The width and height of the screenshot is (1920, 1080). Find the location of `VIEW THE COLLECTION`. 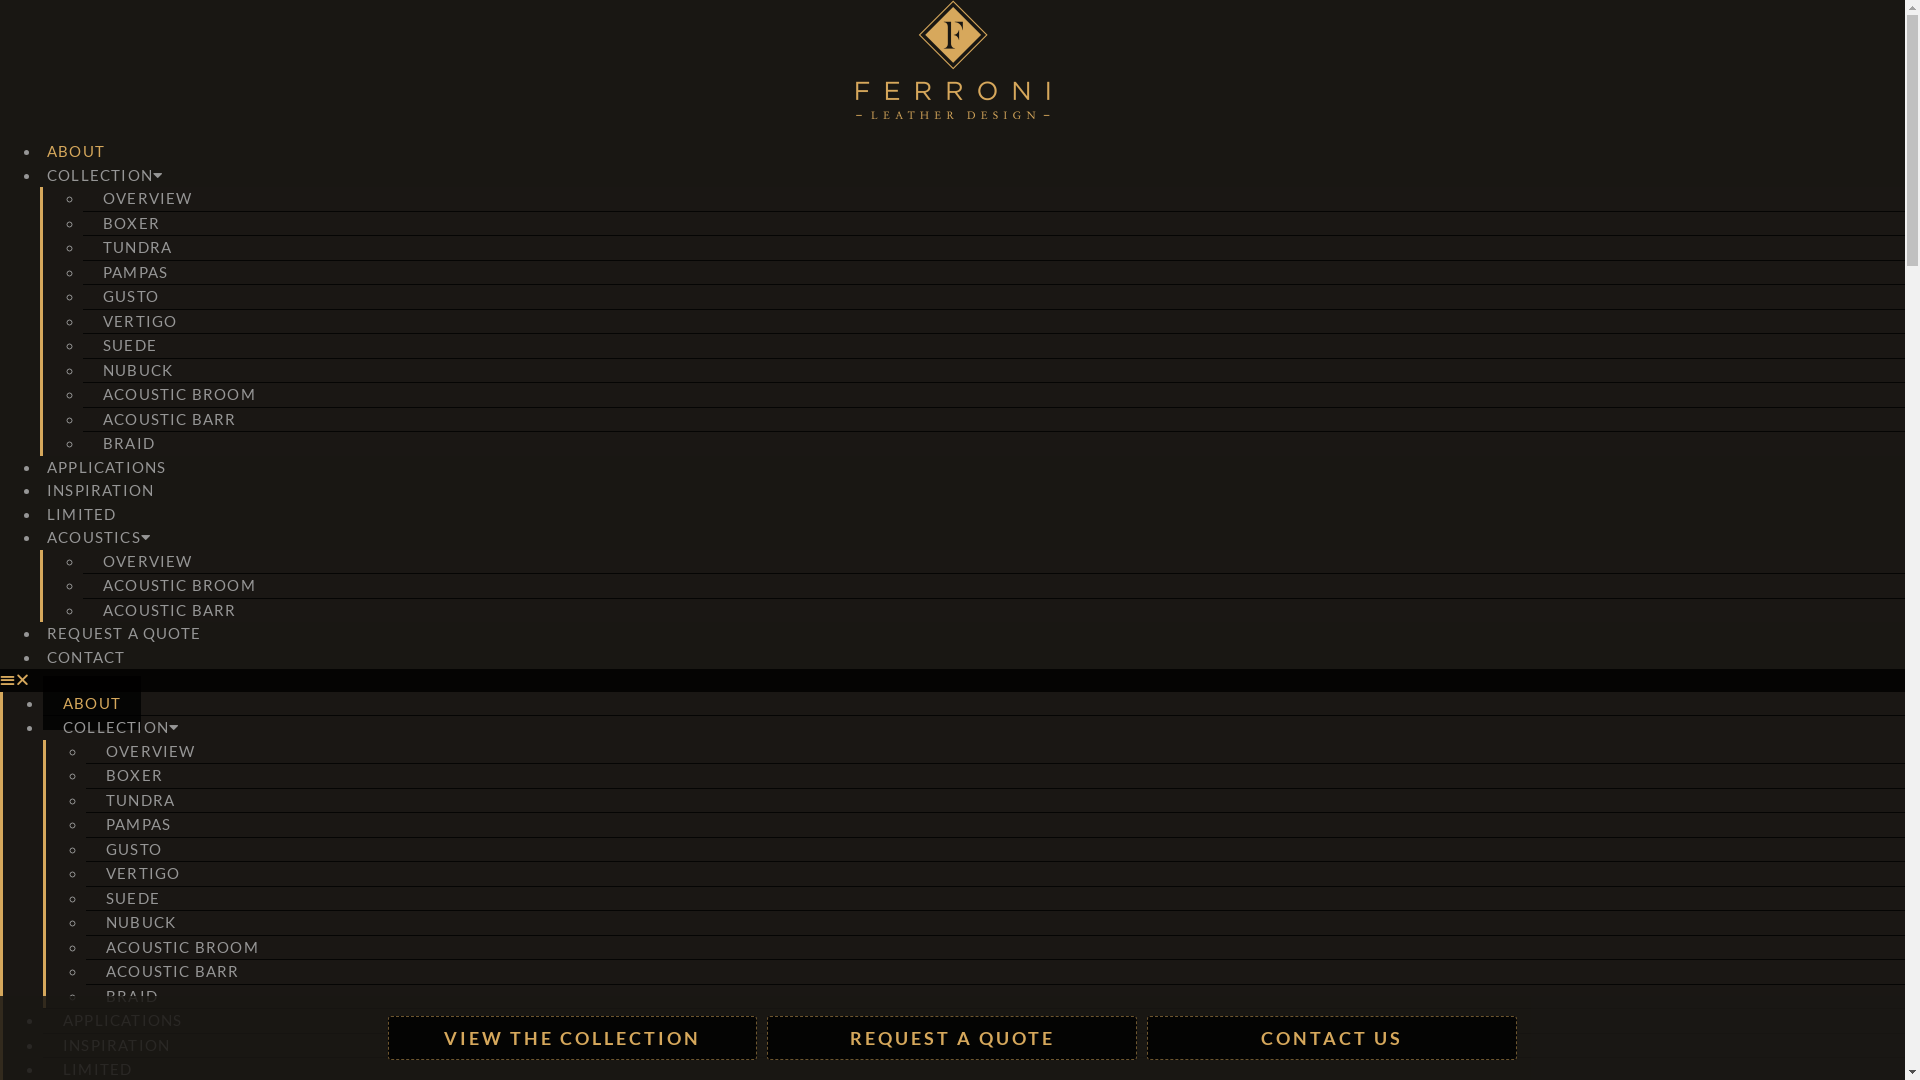

VIEW THE COLLECTION is located at coordinates (573, 1038).